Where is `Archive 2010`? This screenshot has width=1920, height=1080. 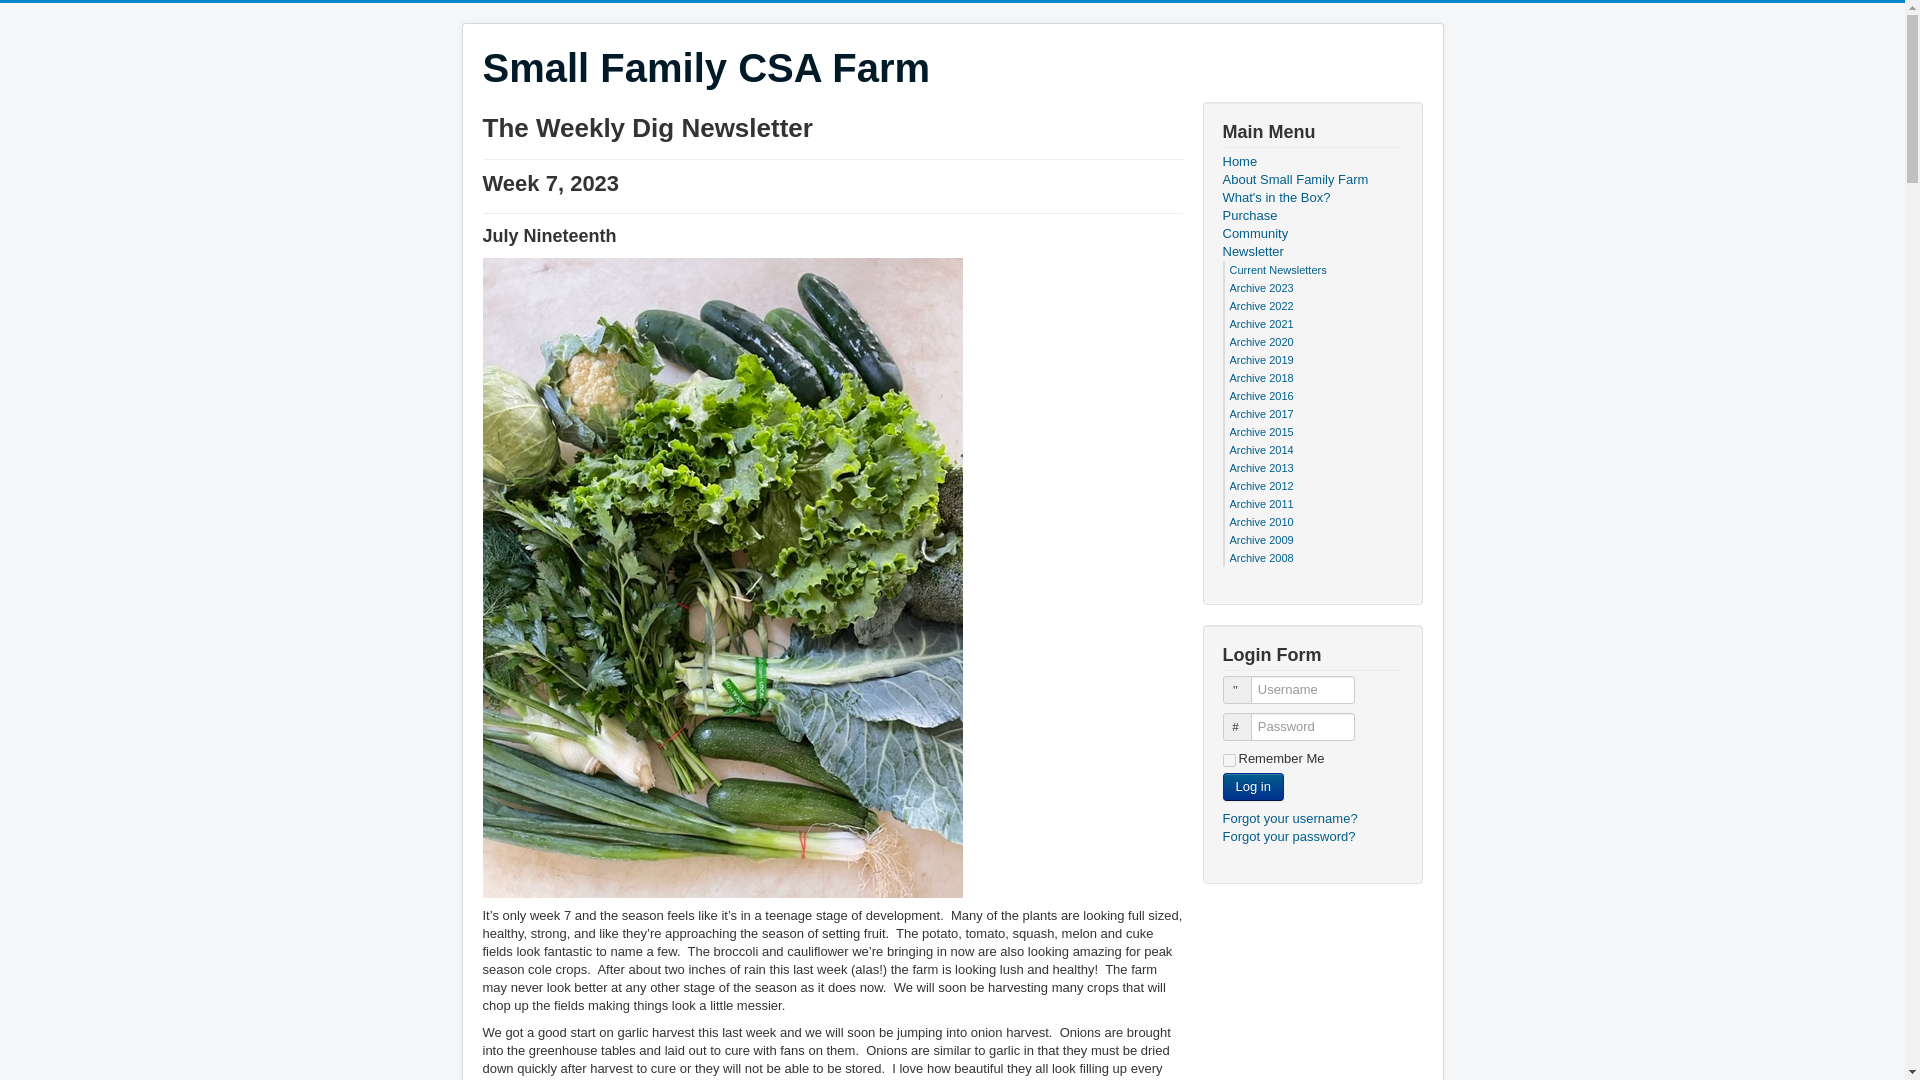 Archive 2010 is located at coordinates (1262, 522).